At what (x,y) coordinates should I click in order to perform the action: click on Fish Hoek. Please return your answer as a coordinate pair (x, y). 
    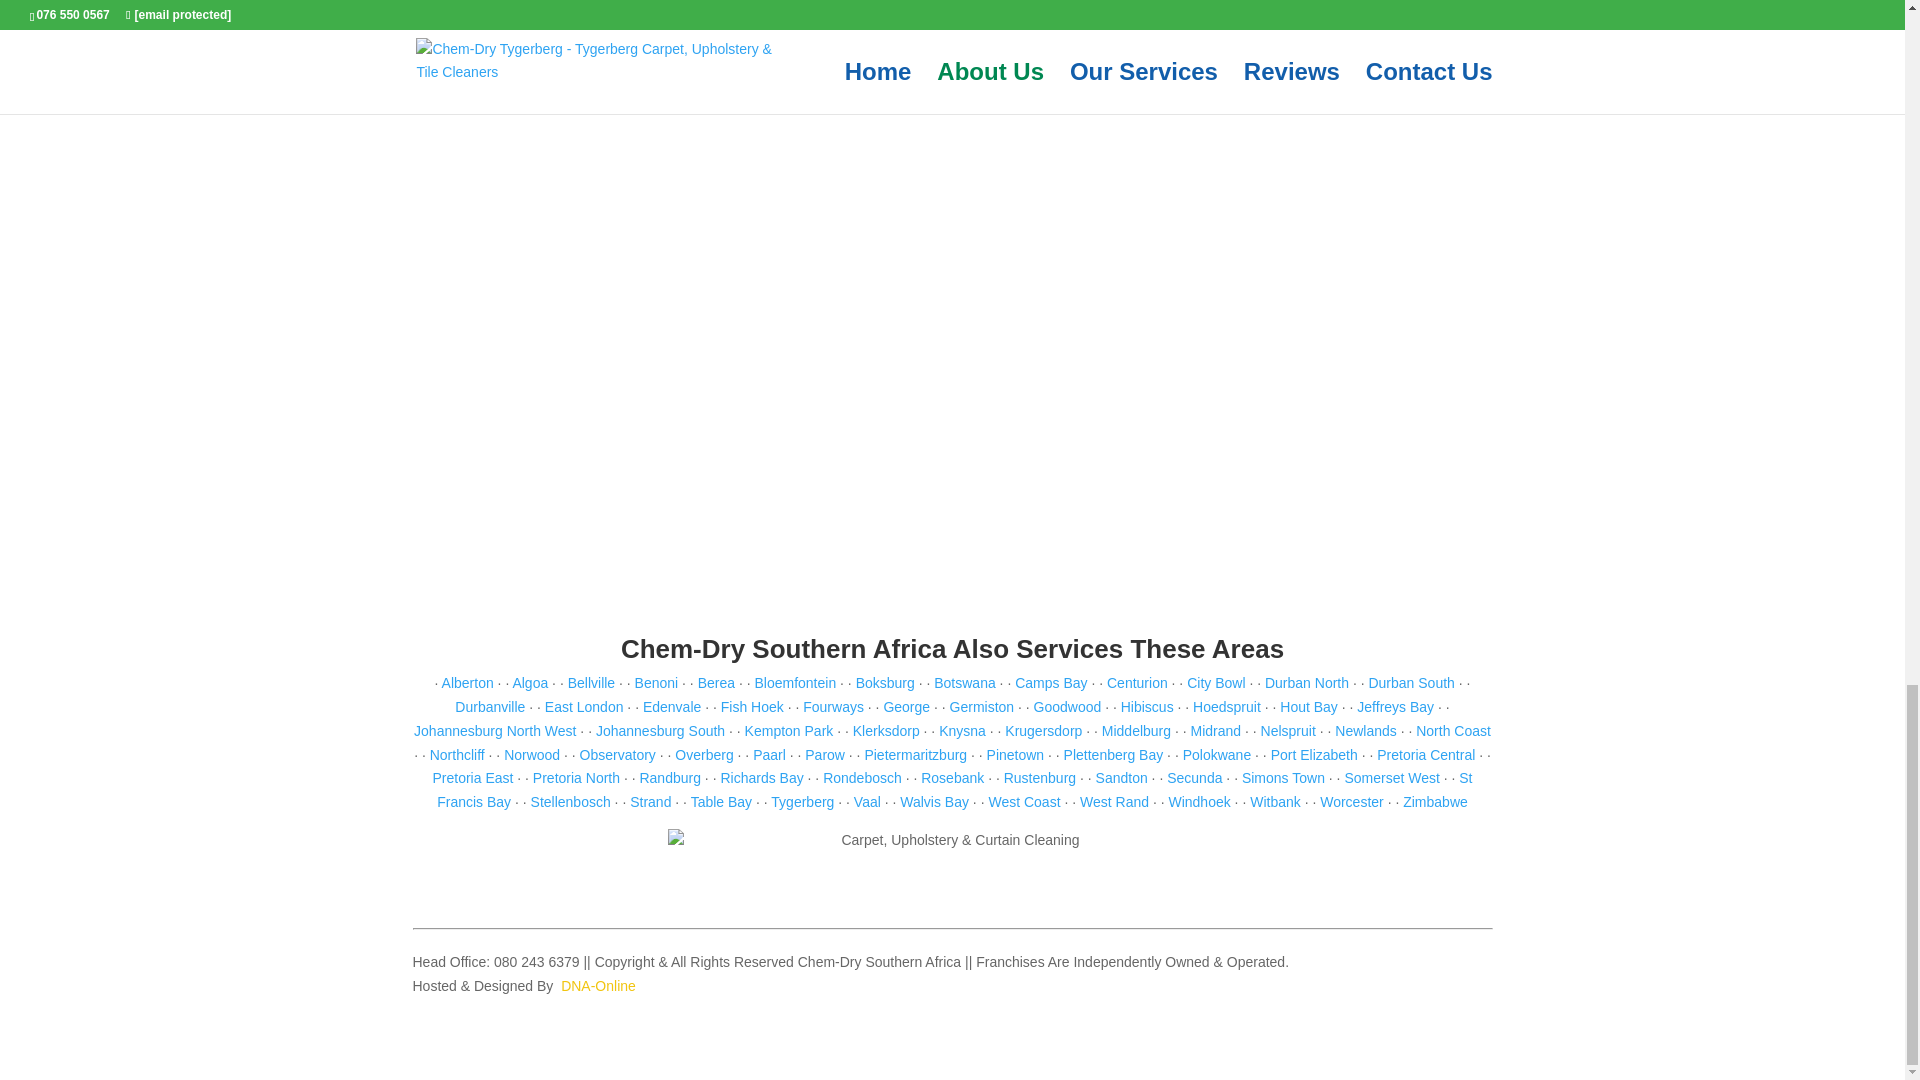
    Looking at the image, I should click on (752, 706).